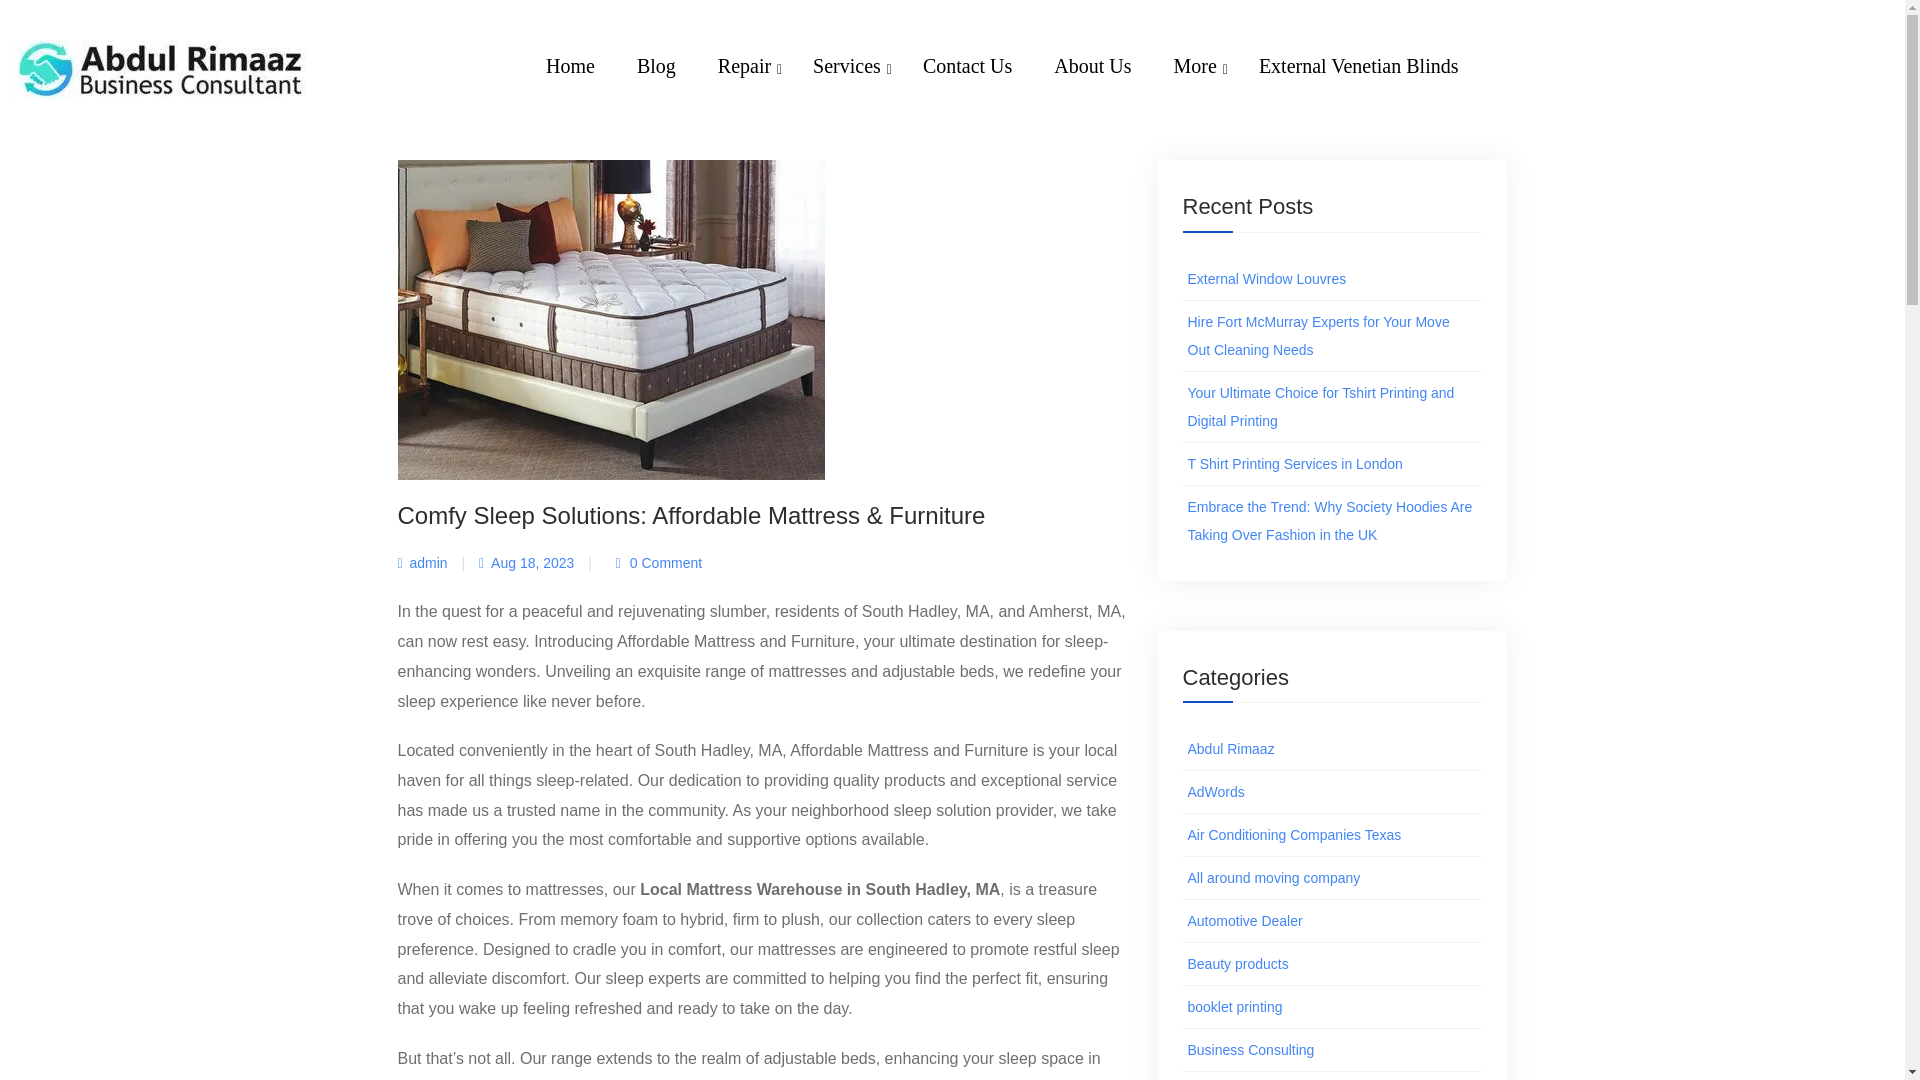 The height and width of the screenshot is (1080, 1920). Describe the element at coordinates (1028, 91) in the screenshot. I see `Blog` at that location.